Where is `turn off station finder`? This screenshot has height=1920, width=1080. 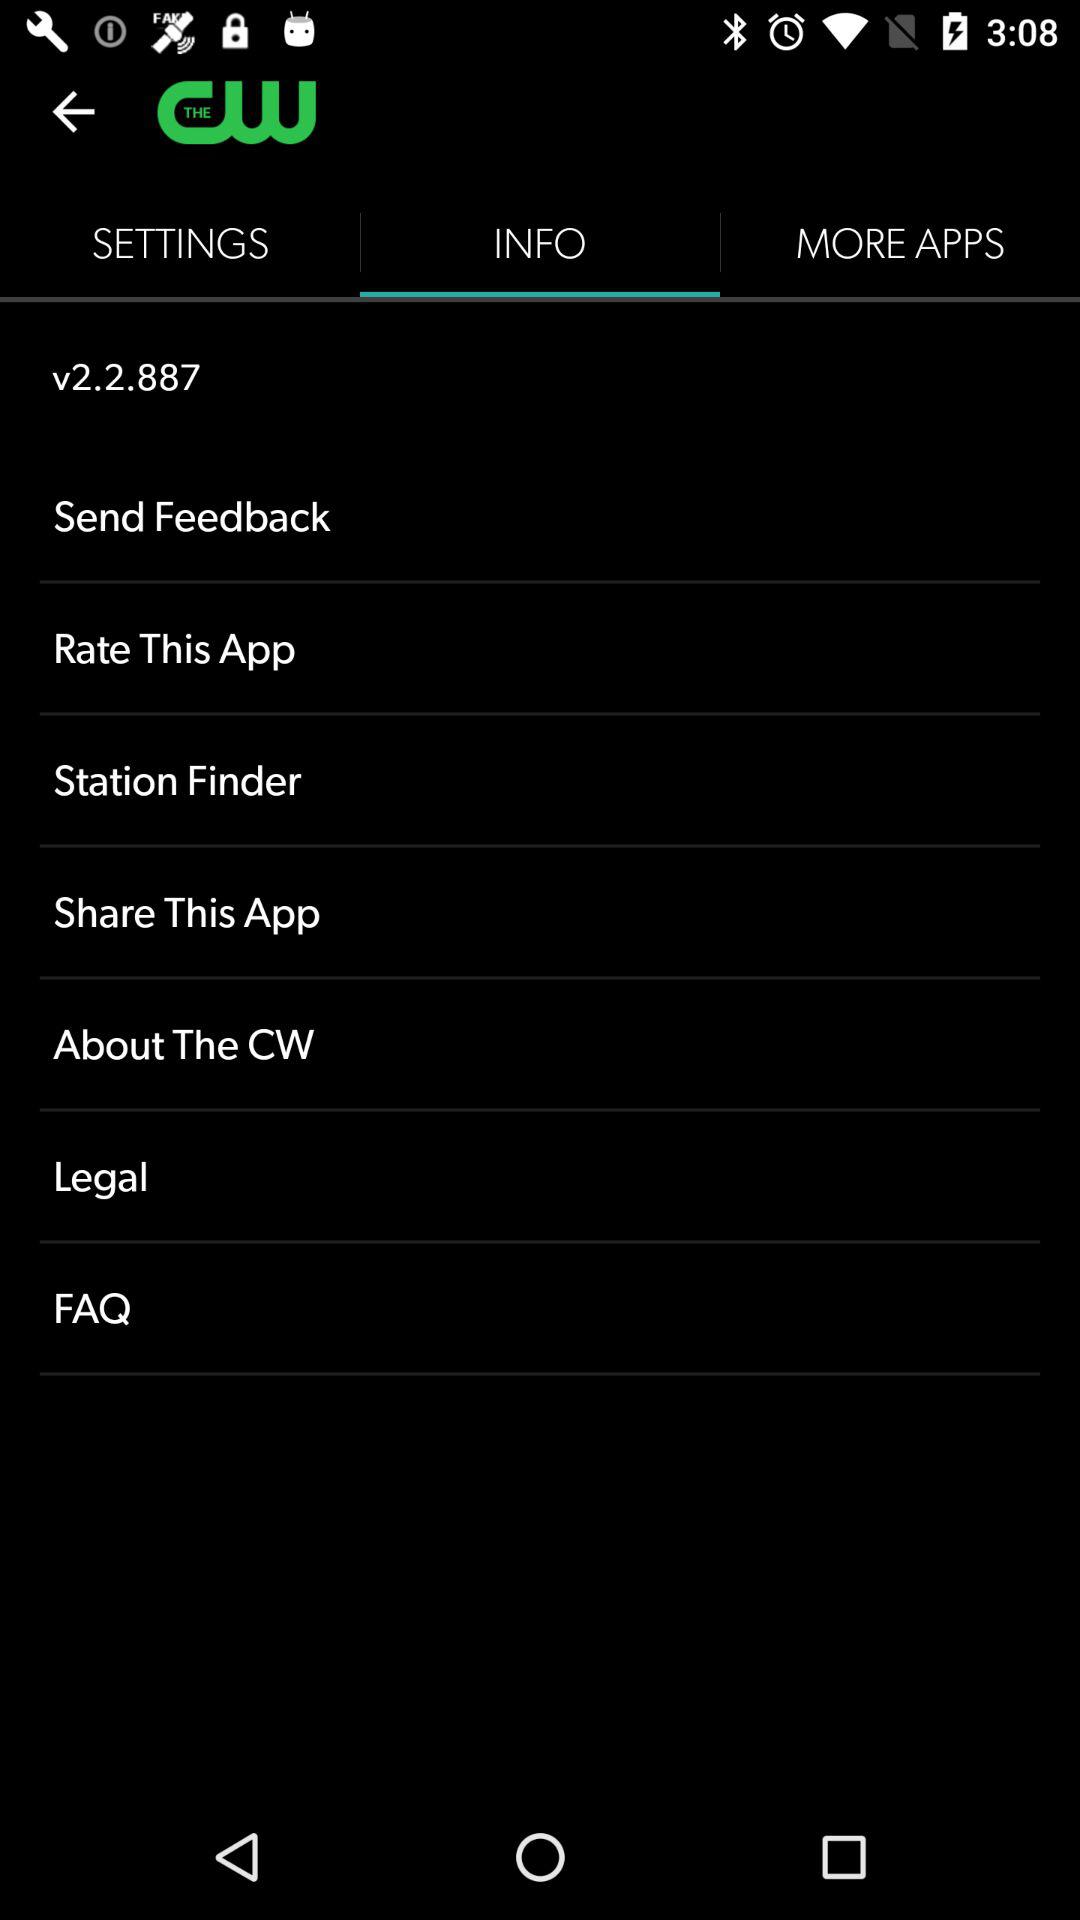
turn off station finder is located at coordinates (540, 780).